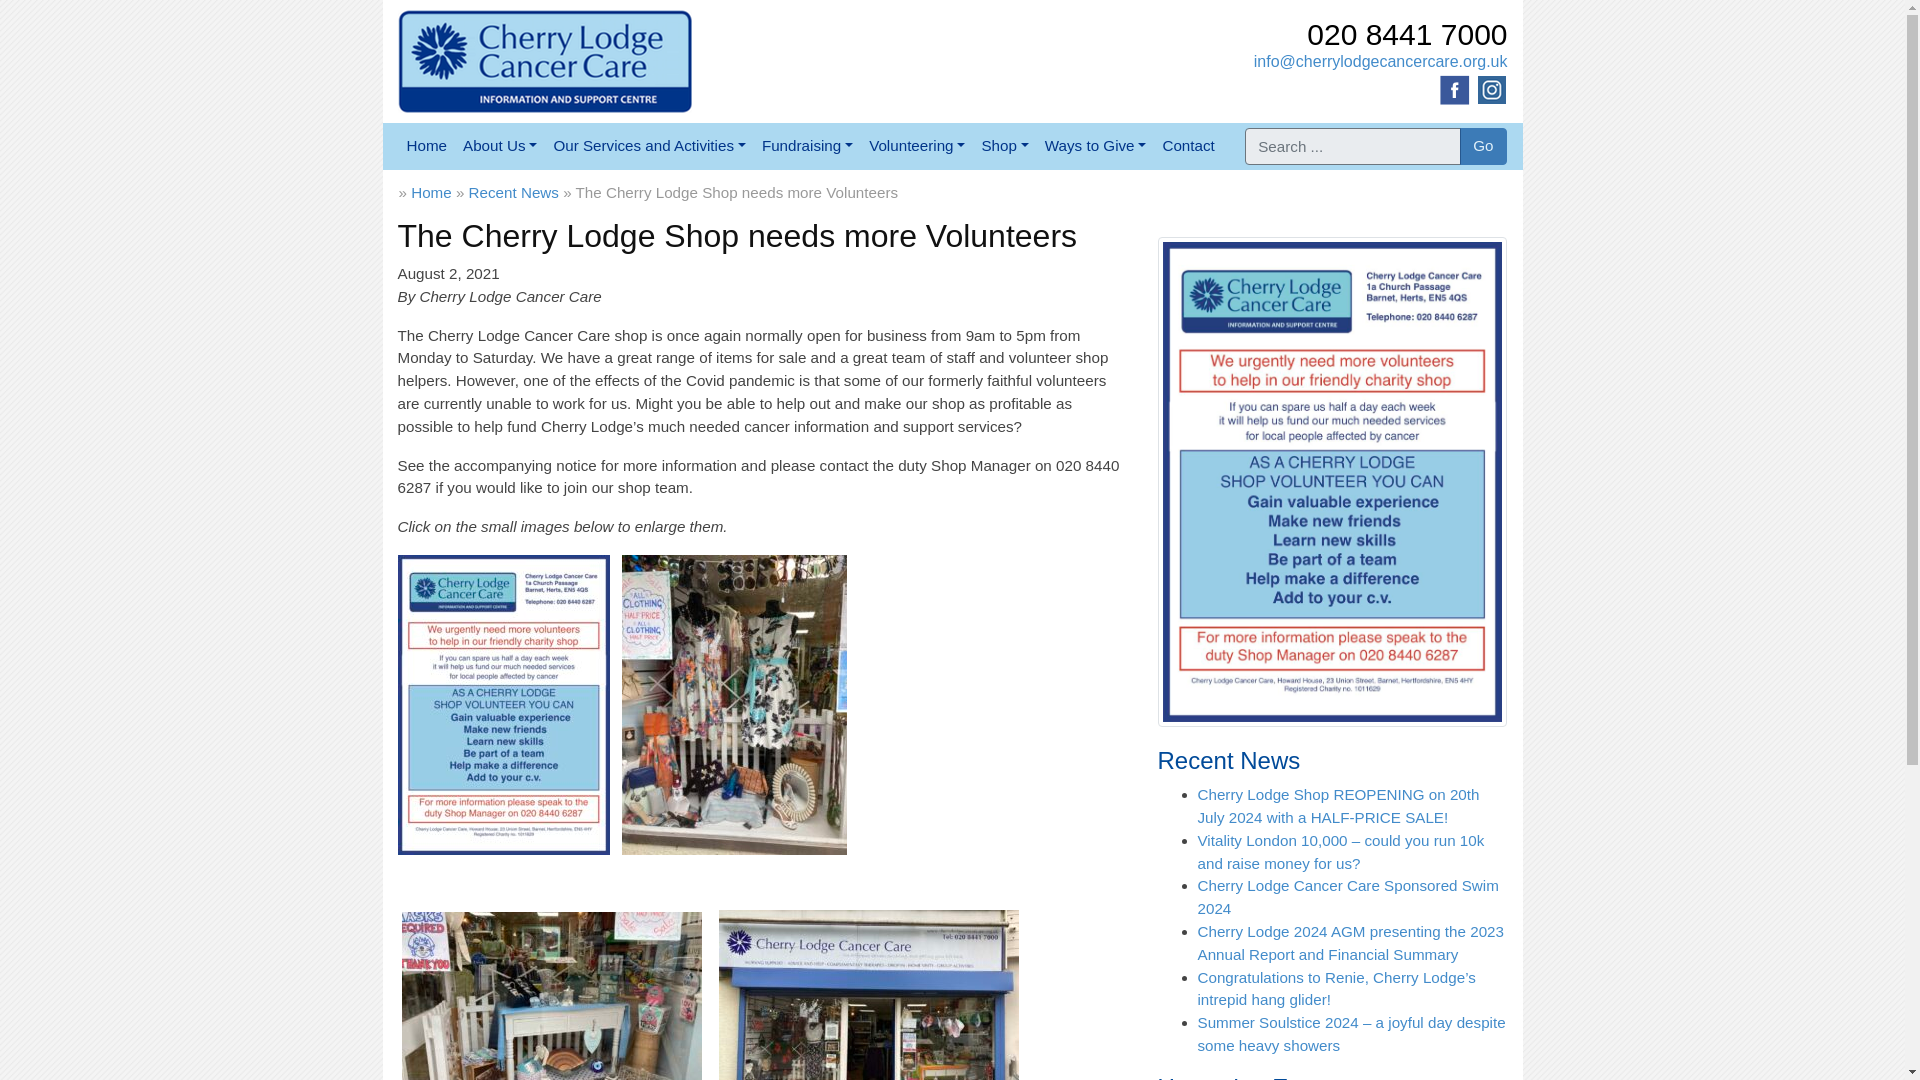 This screenshot has height=1080, width=1920. Describe the element at coordinates (500, 146) in the screenshot. I see `About Us` at that location.